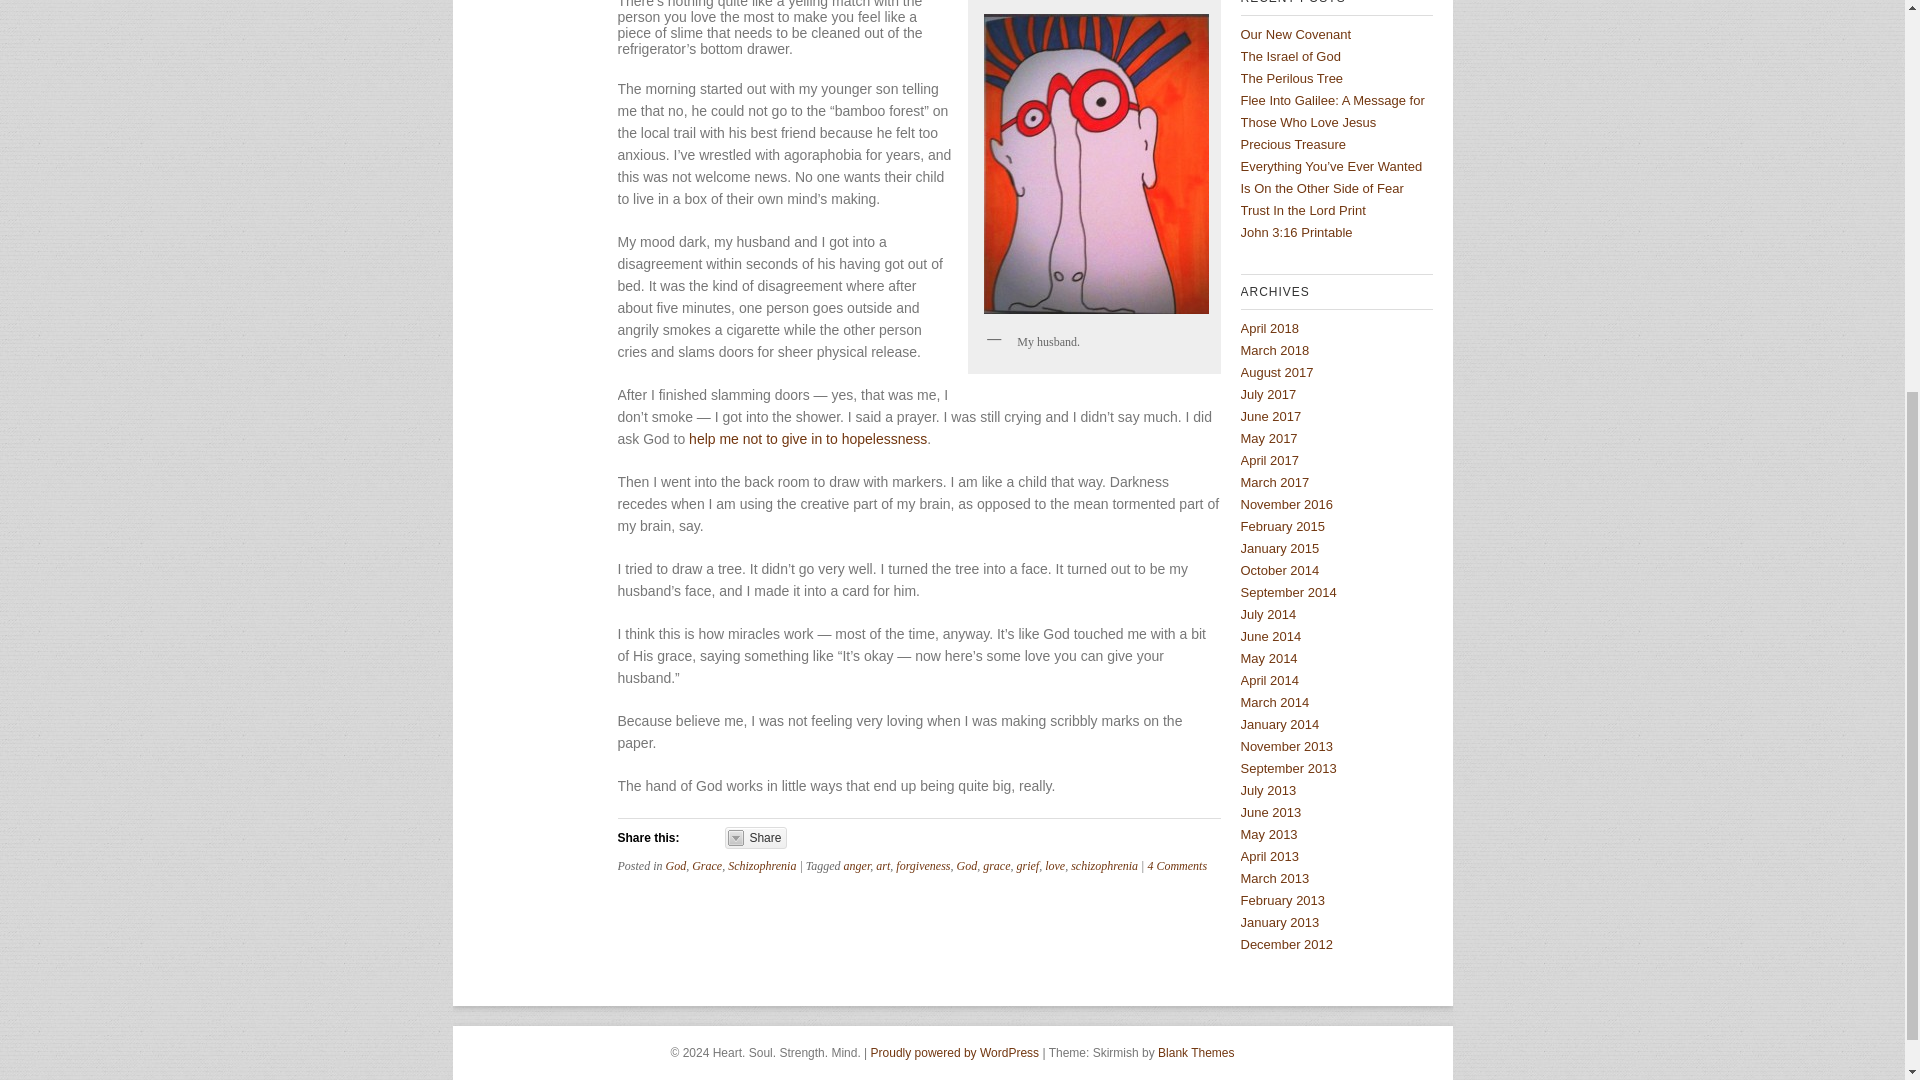  I want to click on grief, so click(1028, 865).